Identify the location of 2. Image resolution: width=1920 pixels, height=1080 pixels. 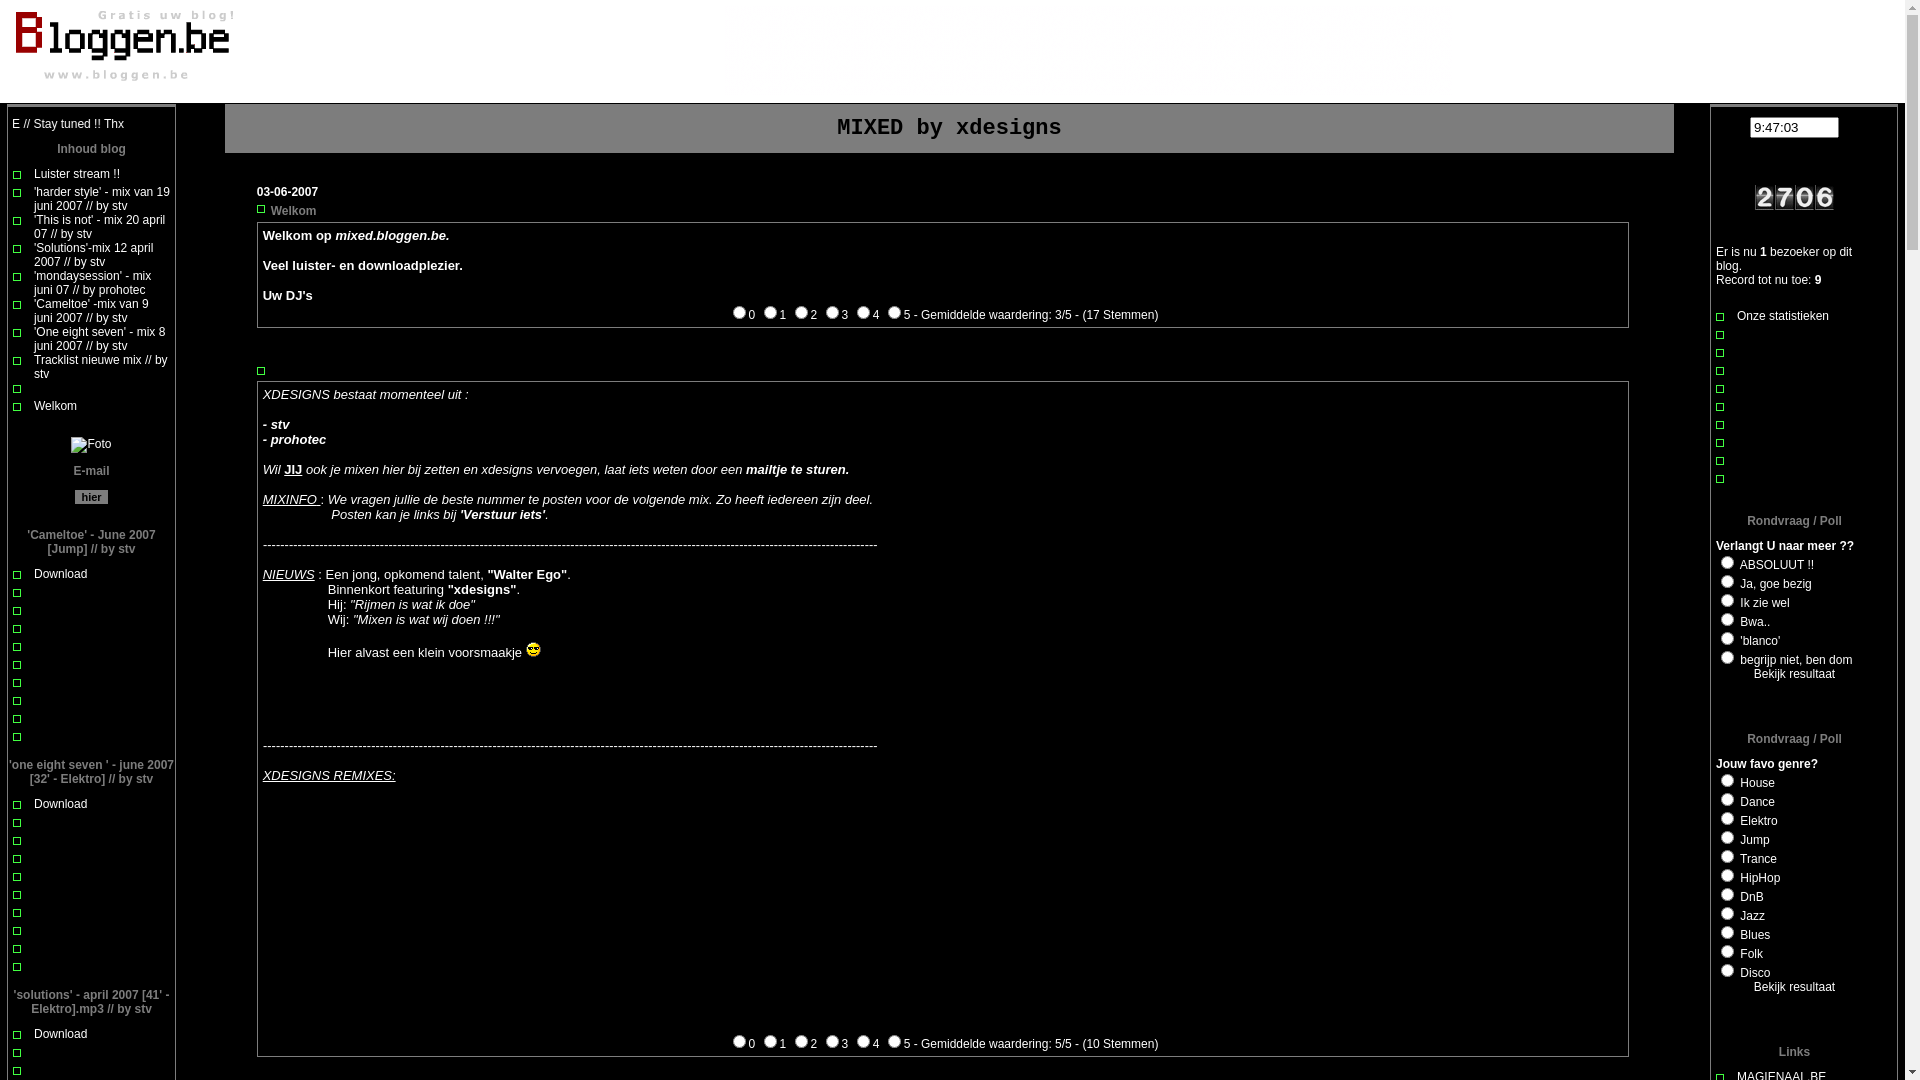
(802, 1042).